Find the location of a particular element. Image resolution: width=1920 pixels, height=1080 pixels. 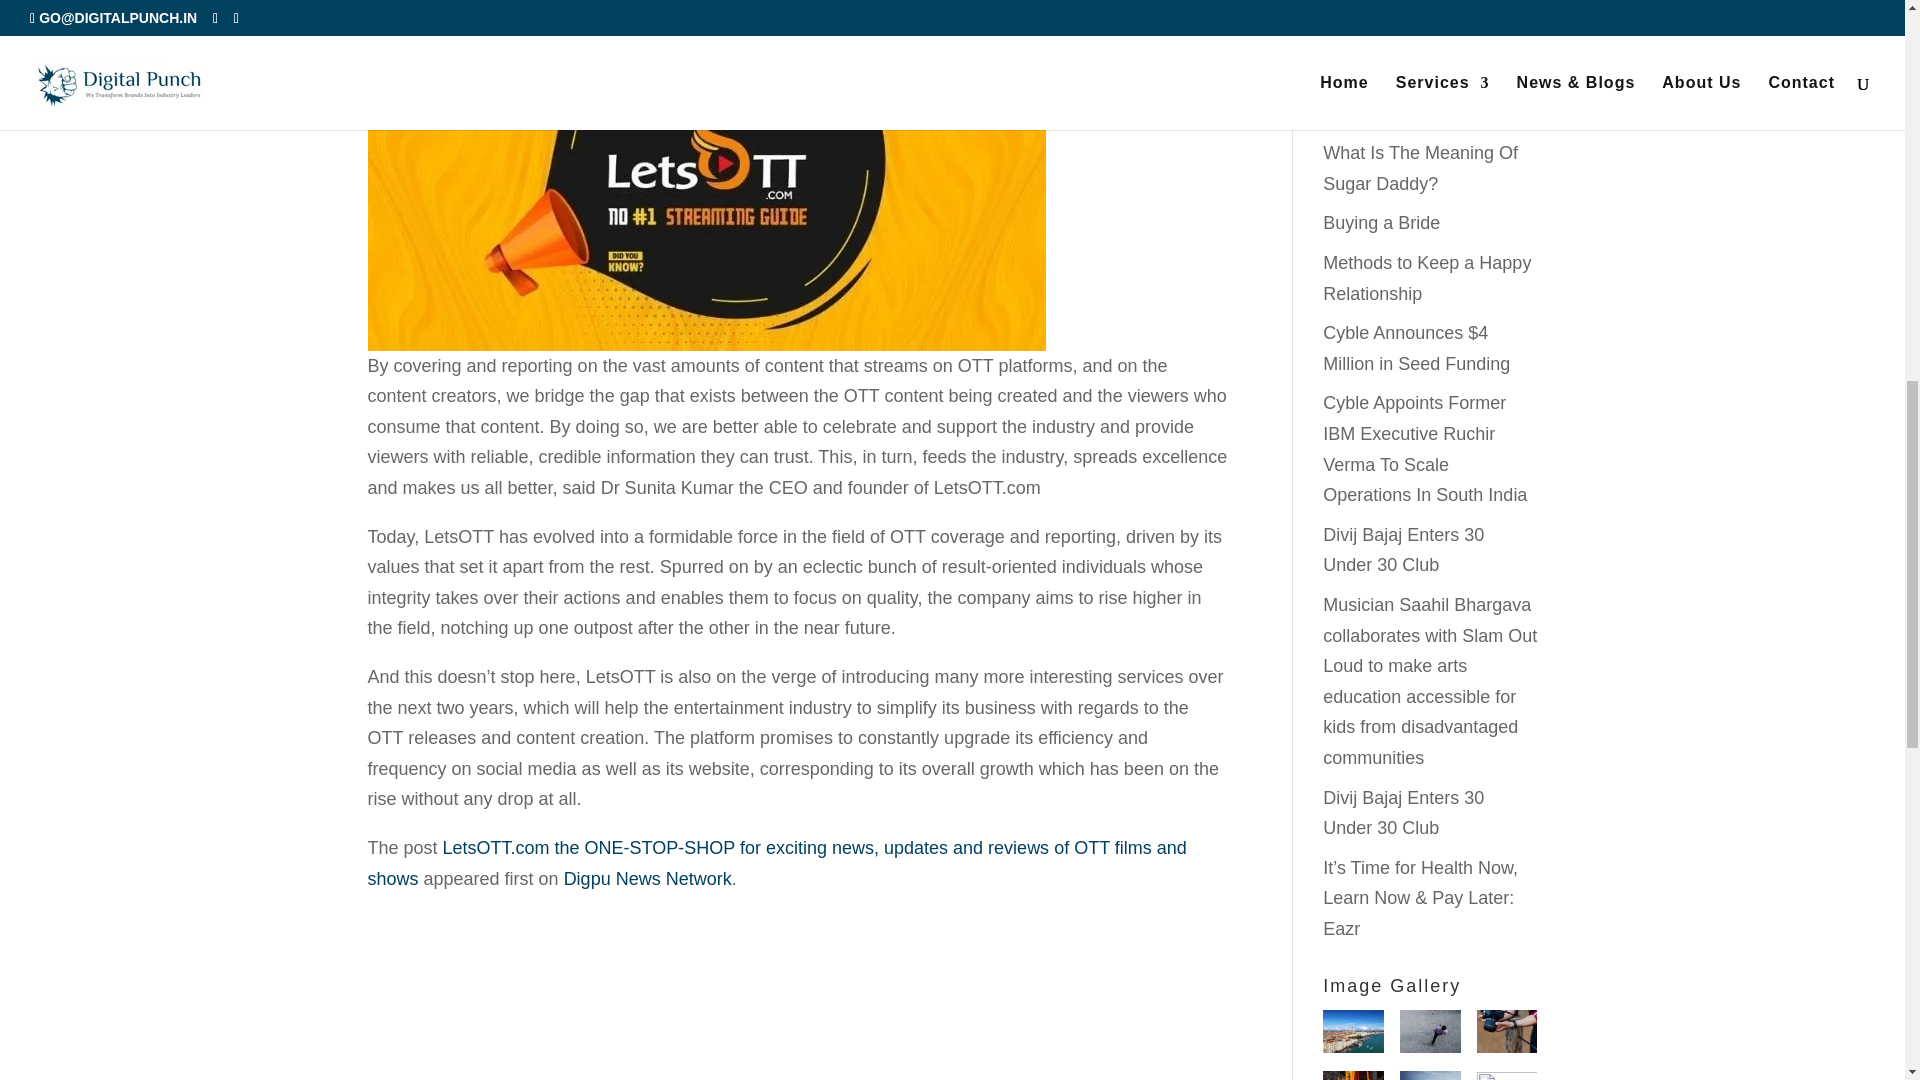

Digpu News Network is located at coordinates (648, 878).